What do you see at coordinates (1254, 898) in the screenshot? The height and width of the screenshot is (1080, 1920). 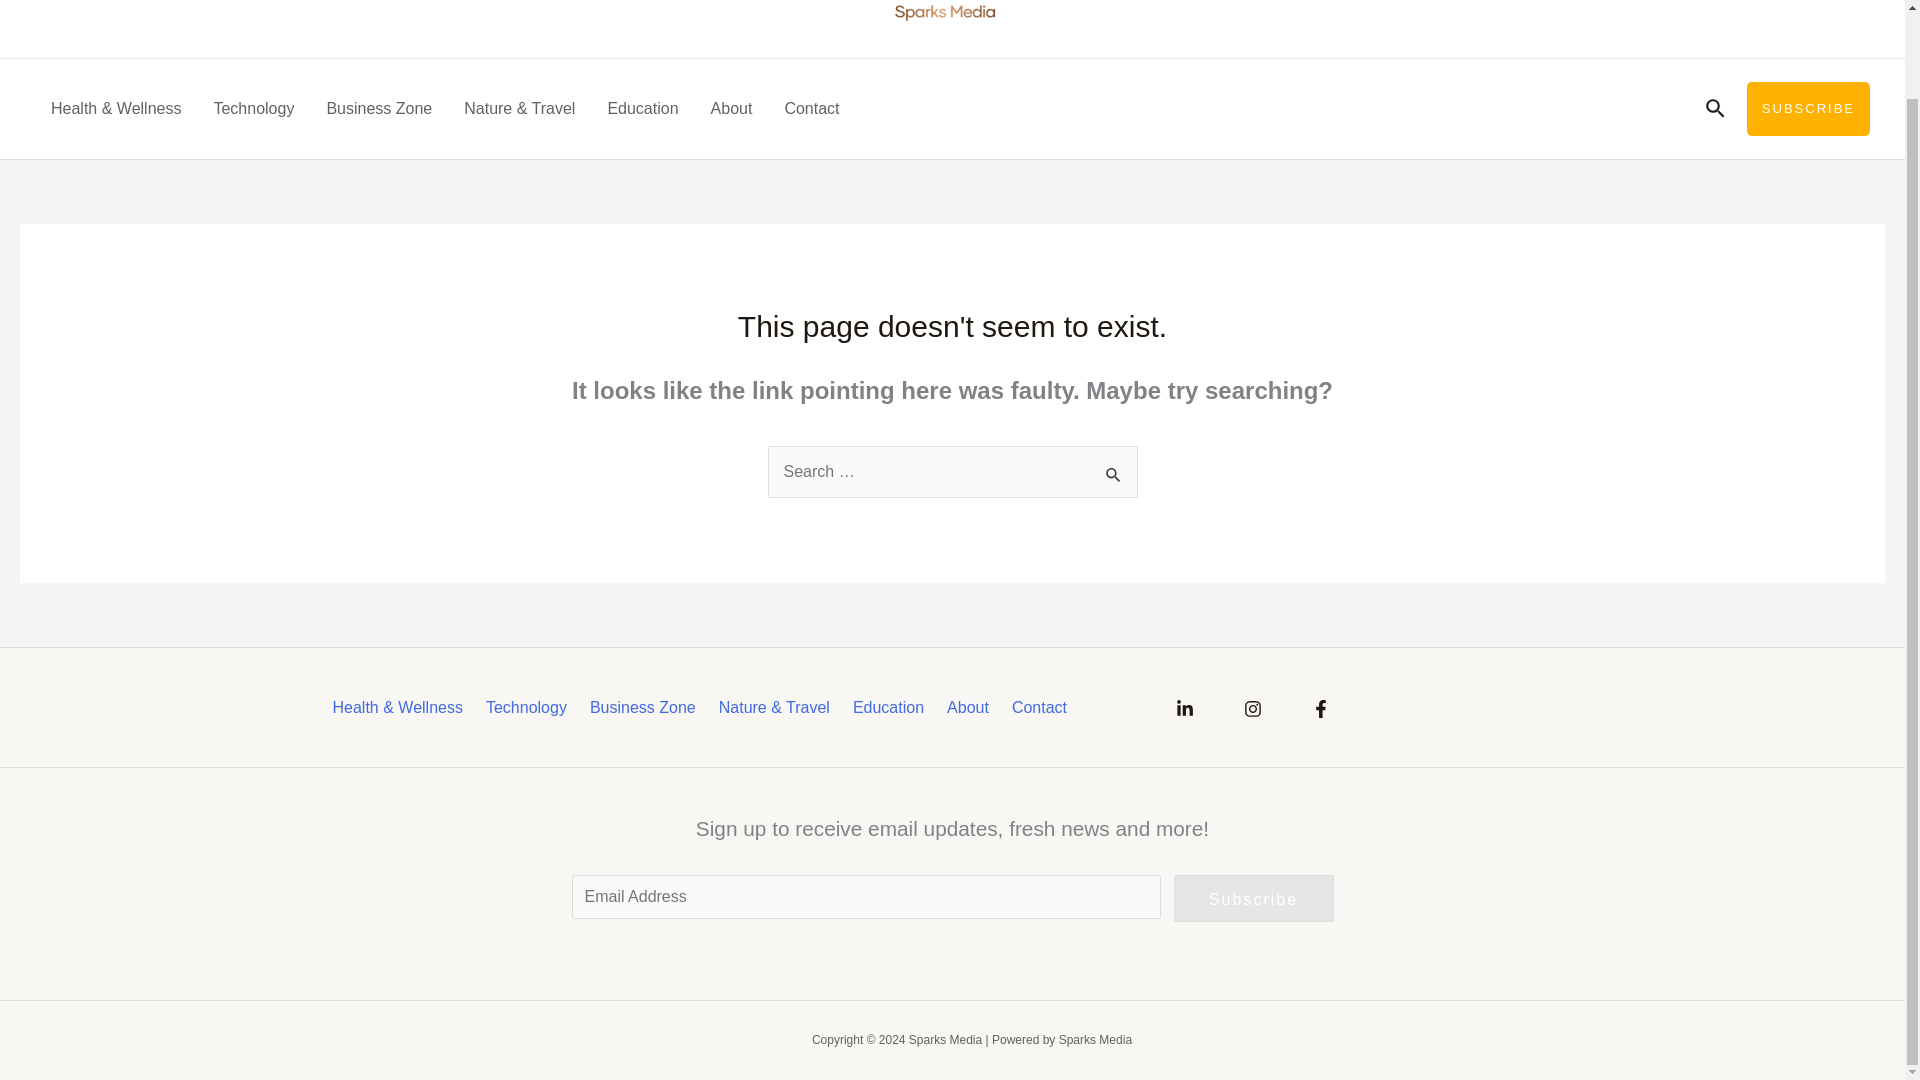 I see `Subscribe` at bounding box center [1254, 898].